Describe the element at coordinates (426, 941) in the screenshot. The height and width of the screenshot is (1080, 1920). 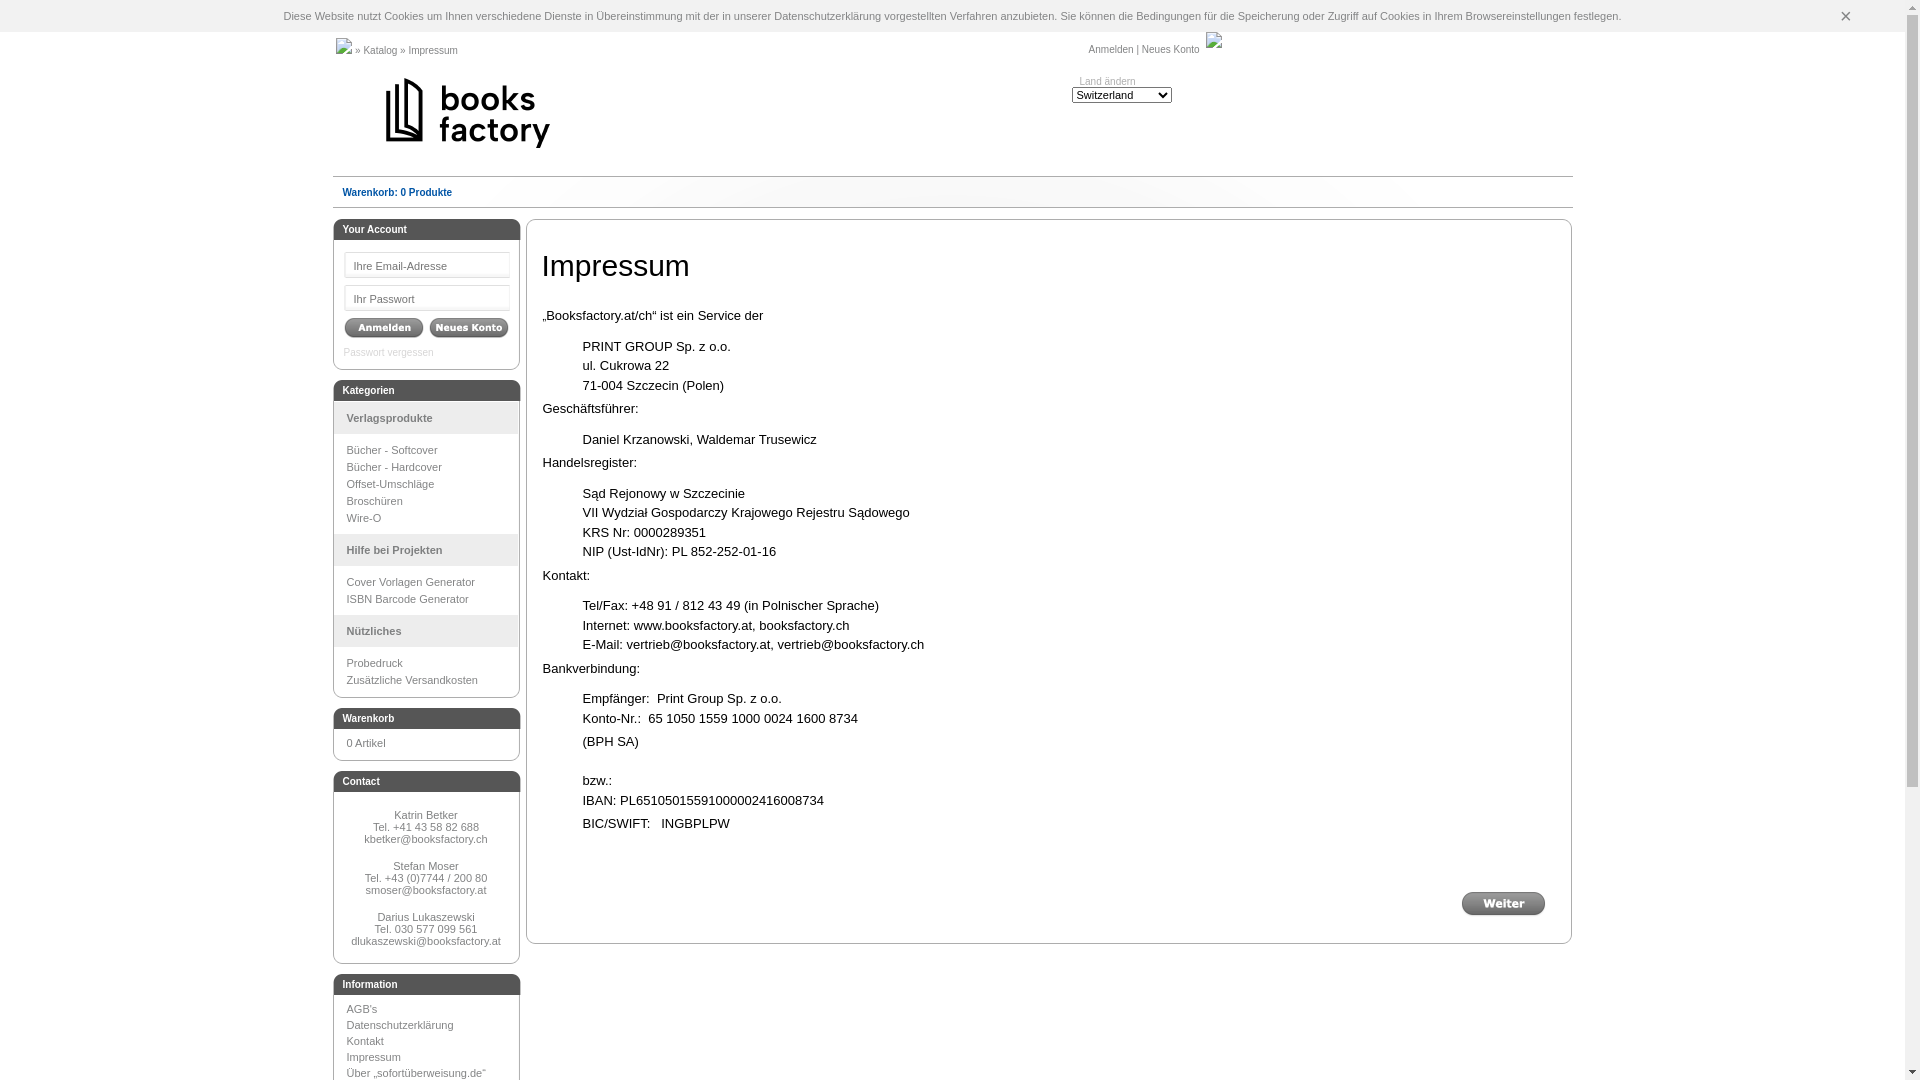
I see `dlukaszewski@booksfactory.at` at that location.